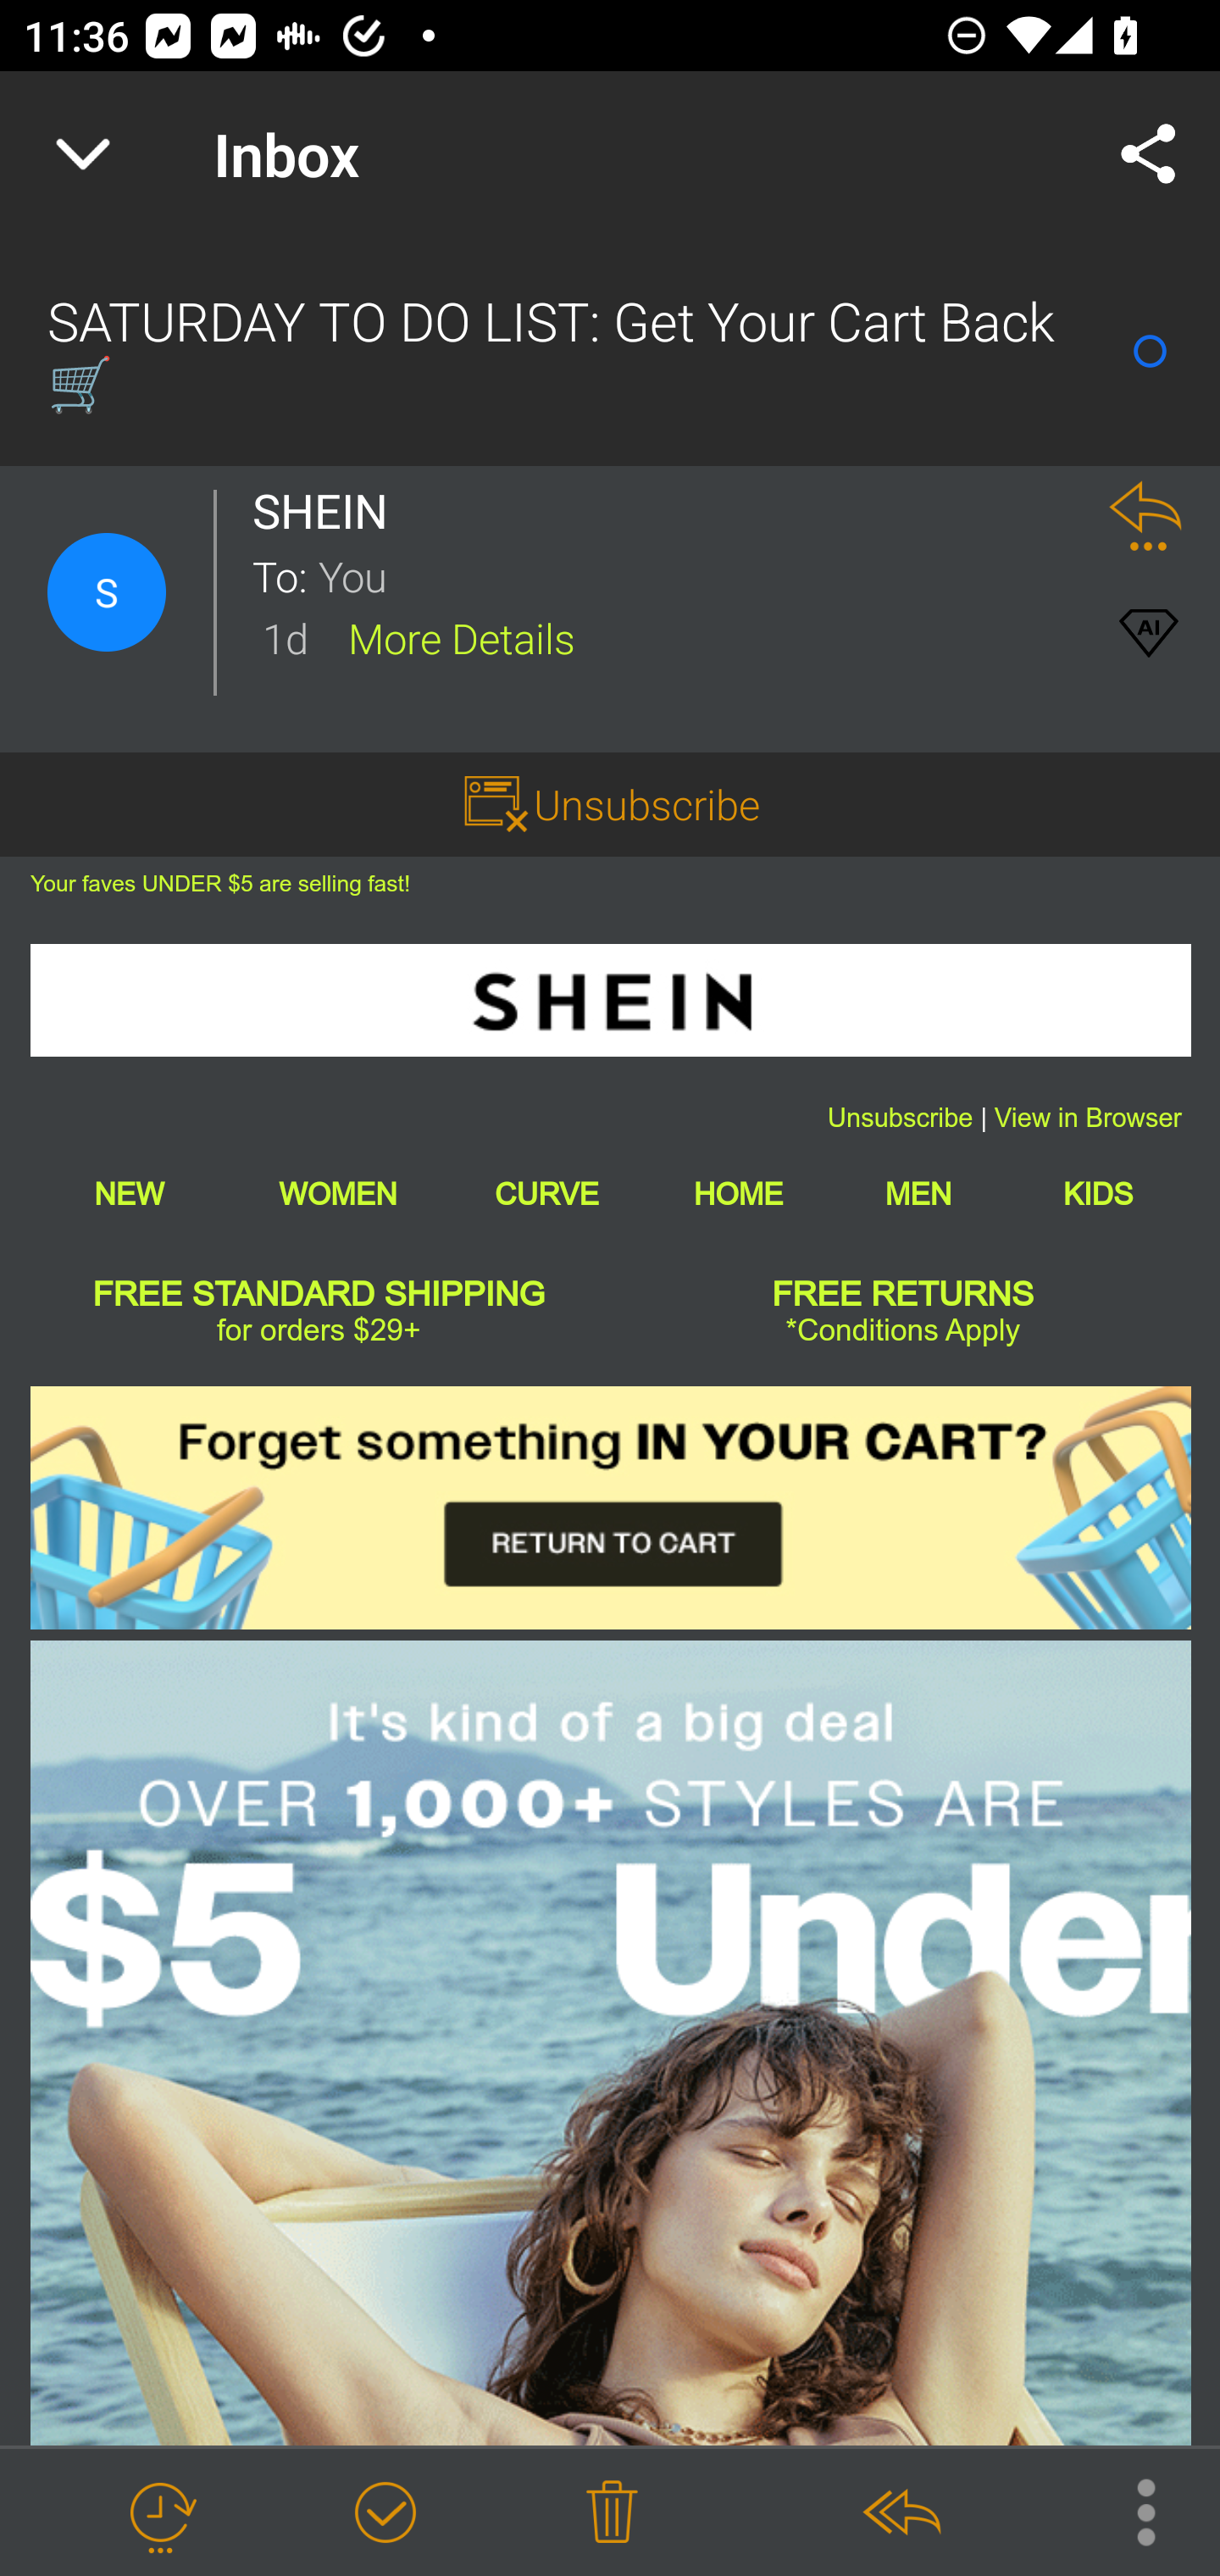 The image size is (1220, 2576). I want to click on for orders $29+, so click(317, 1331).